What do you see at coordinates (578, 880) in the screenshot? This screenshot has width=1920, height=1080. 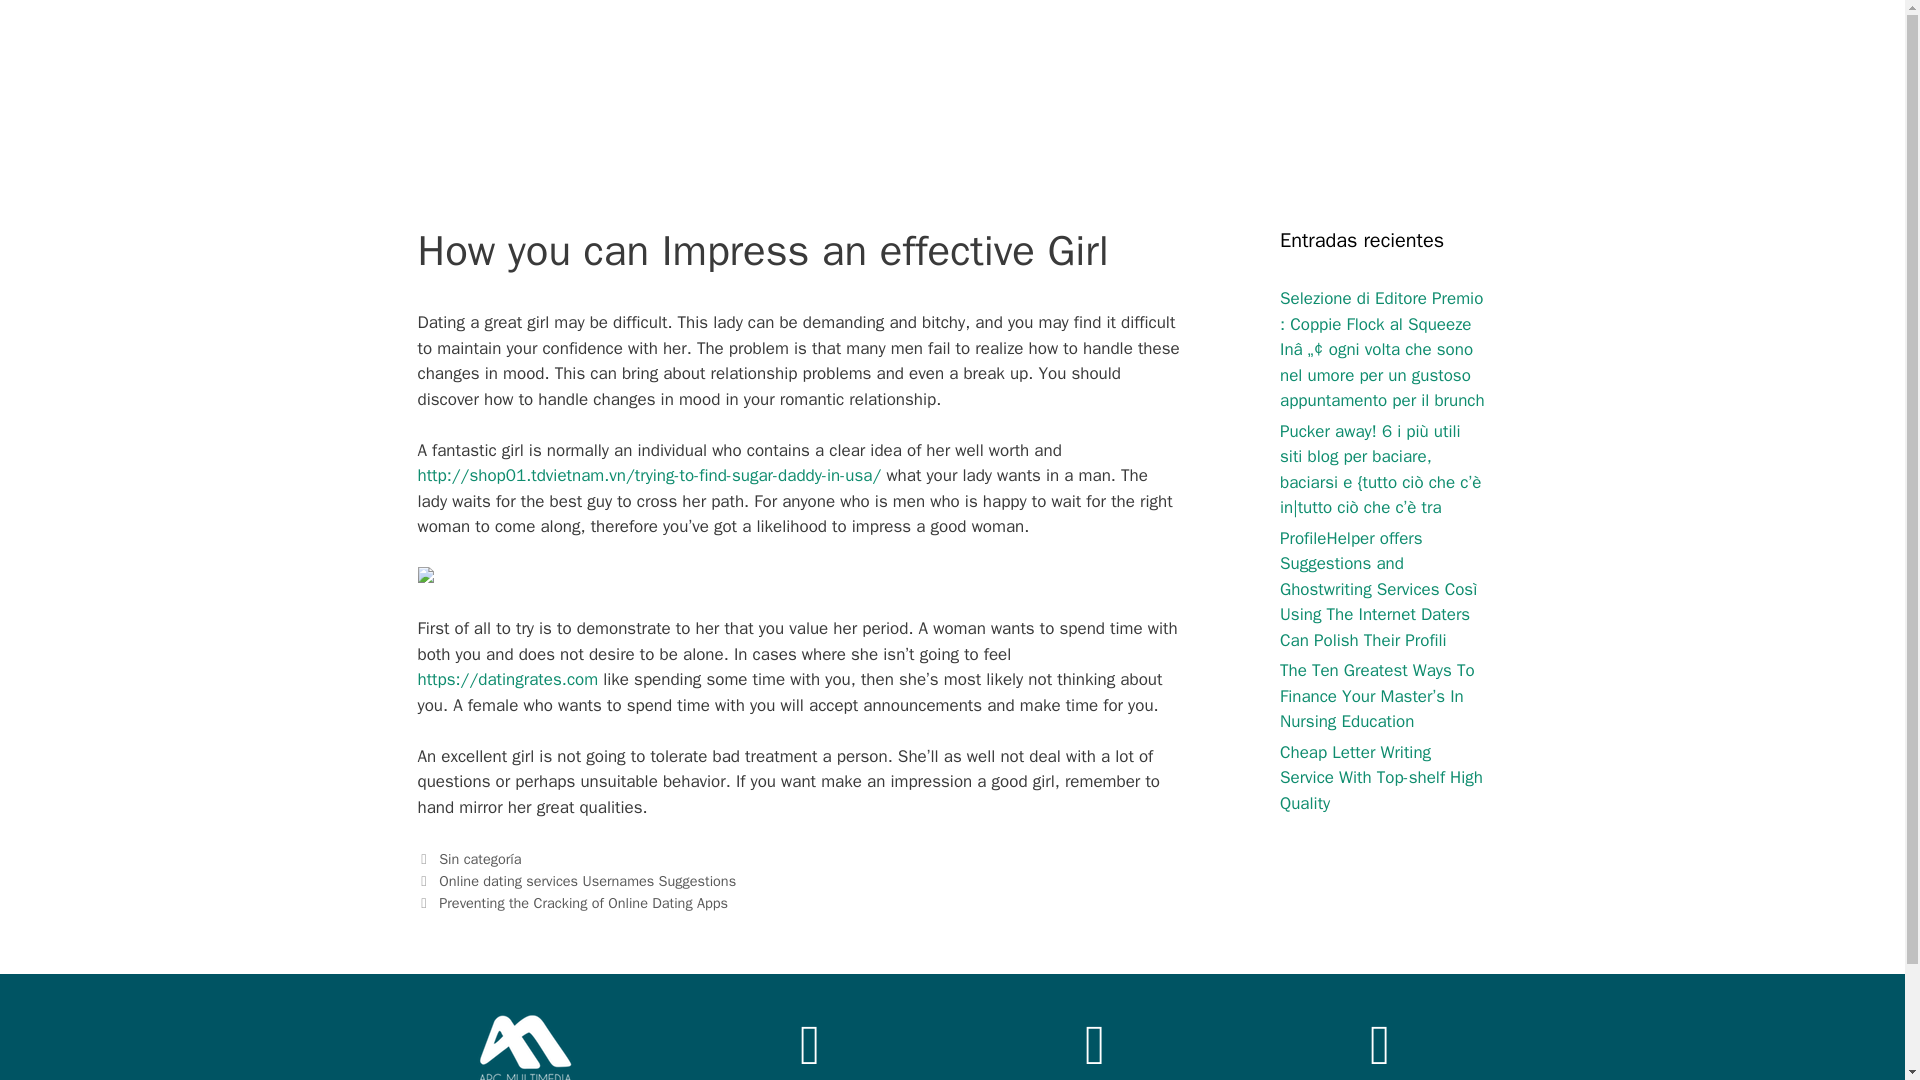 I see `Anterior` at bounding box center [578, 880].